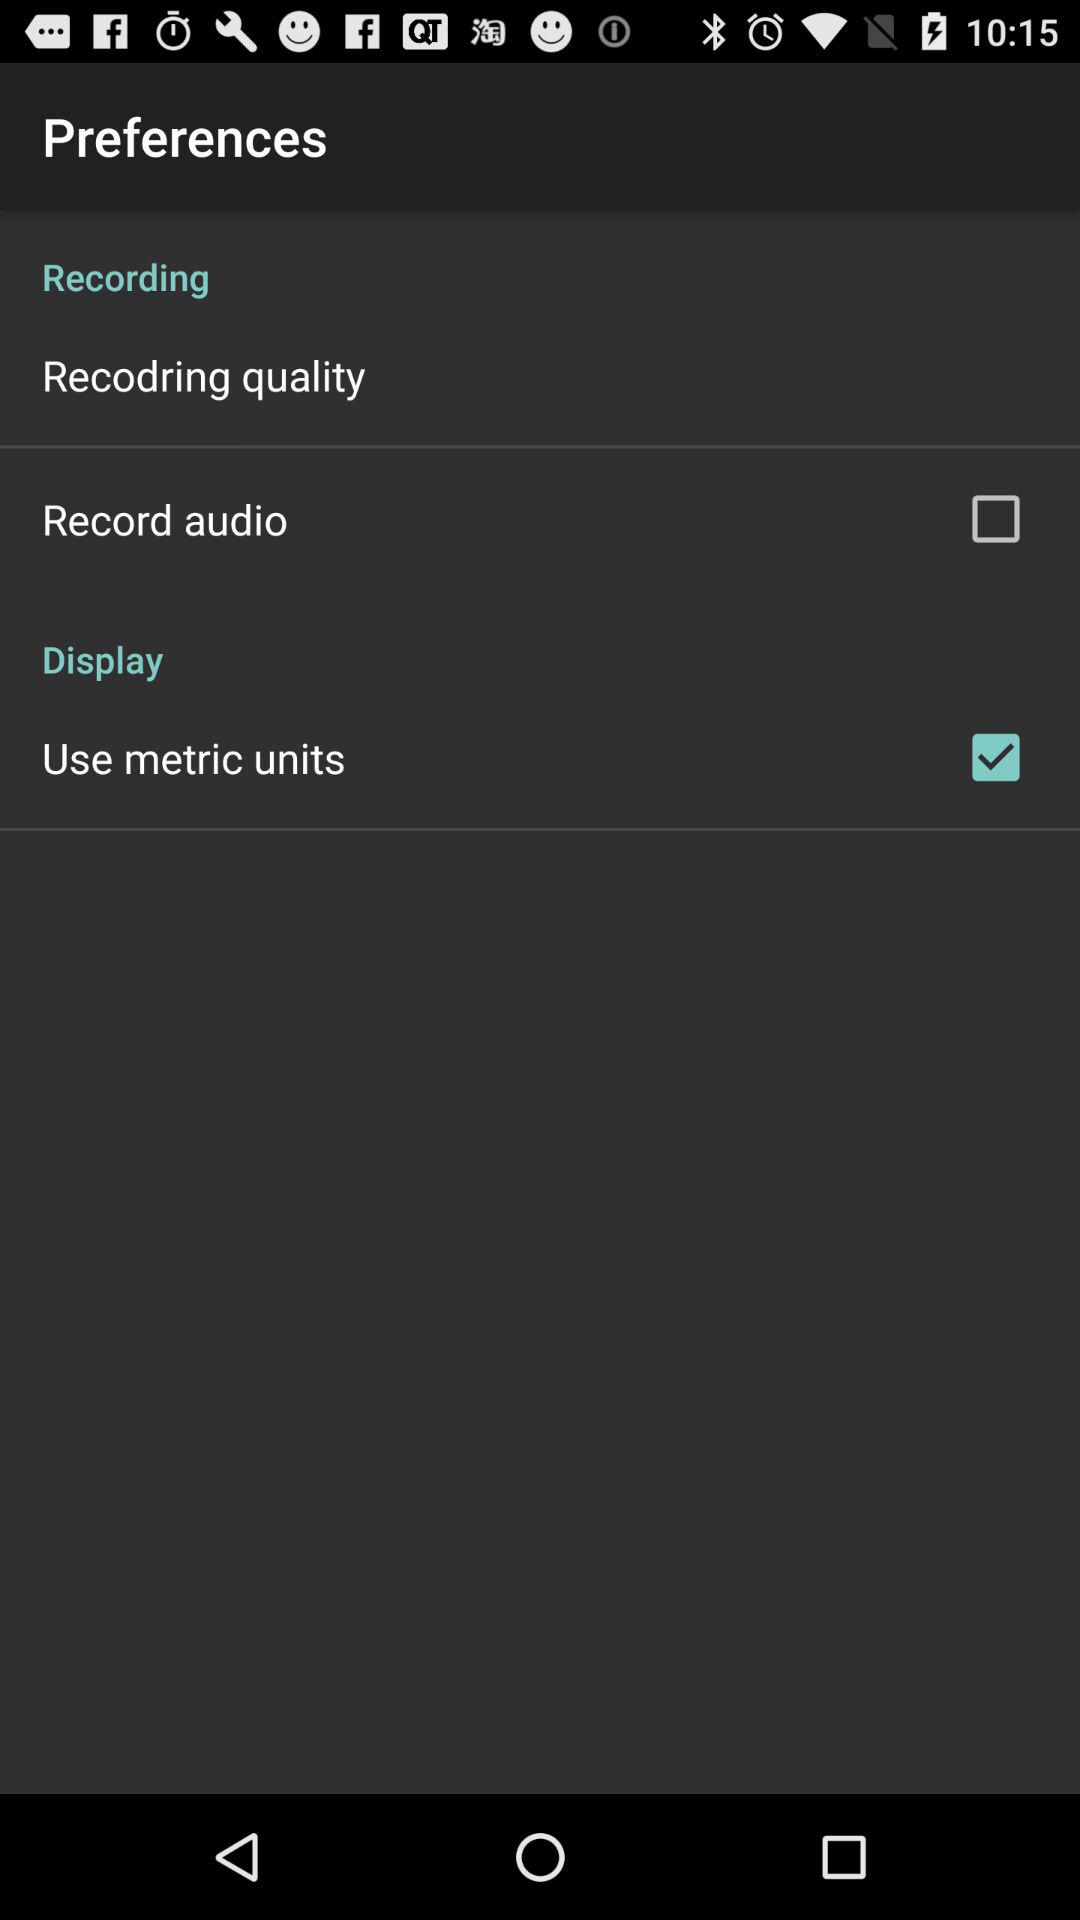 The height and width of the screenshot is (1920, 1080). I want to click on turn on app below recording, so click(204, 374).